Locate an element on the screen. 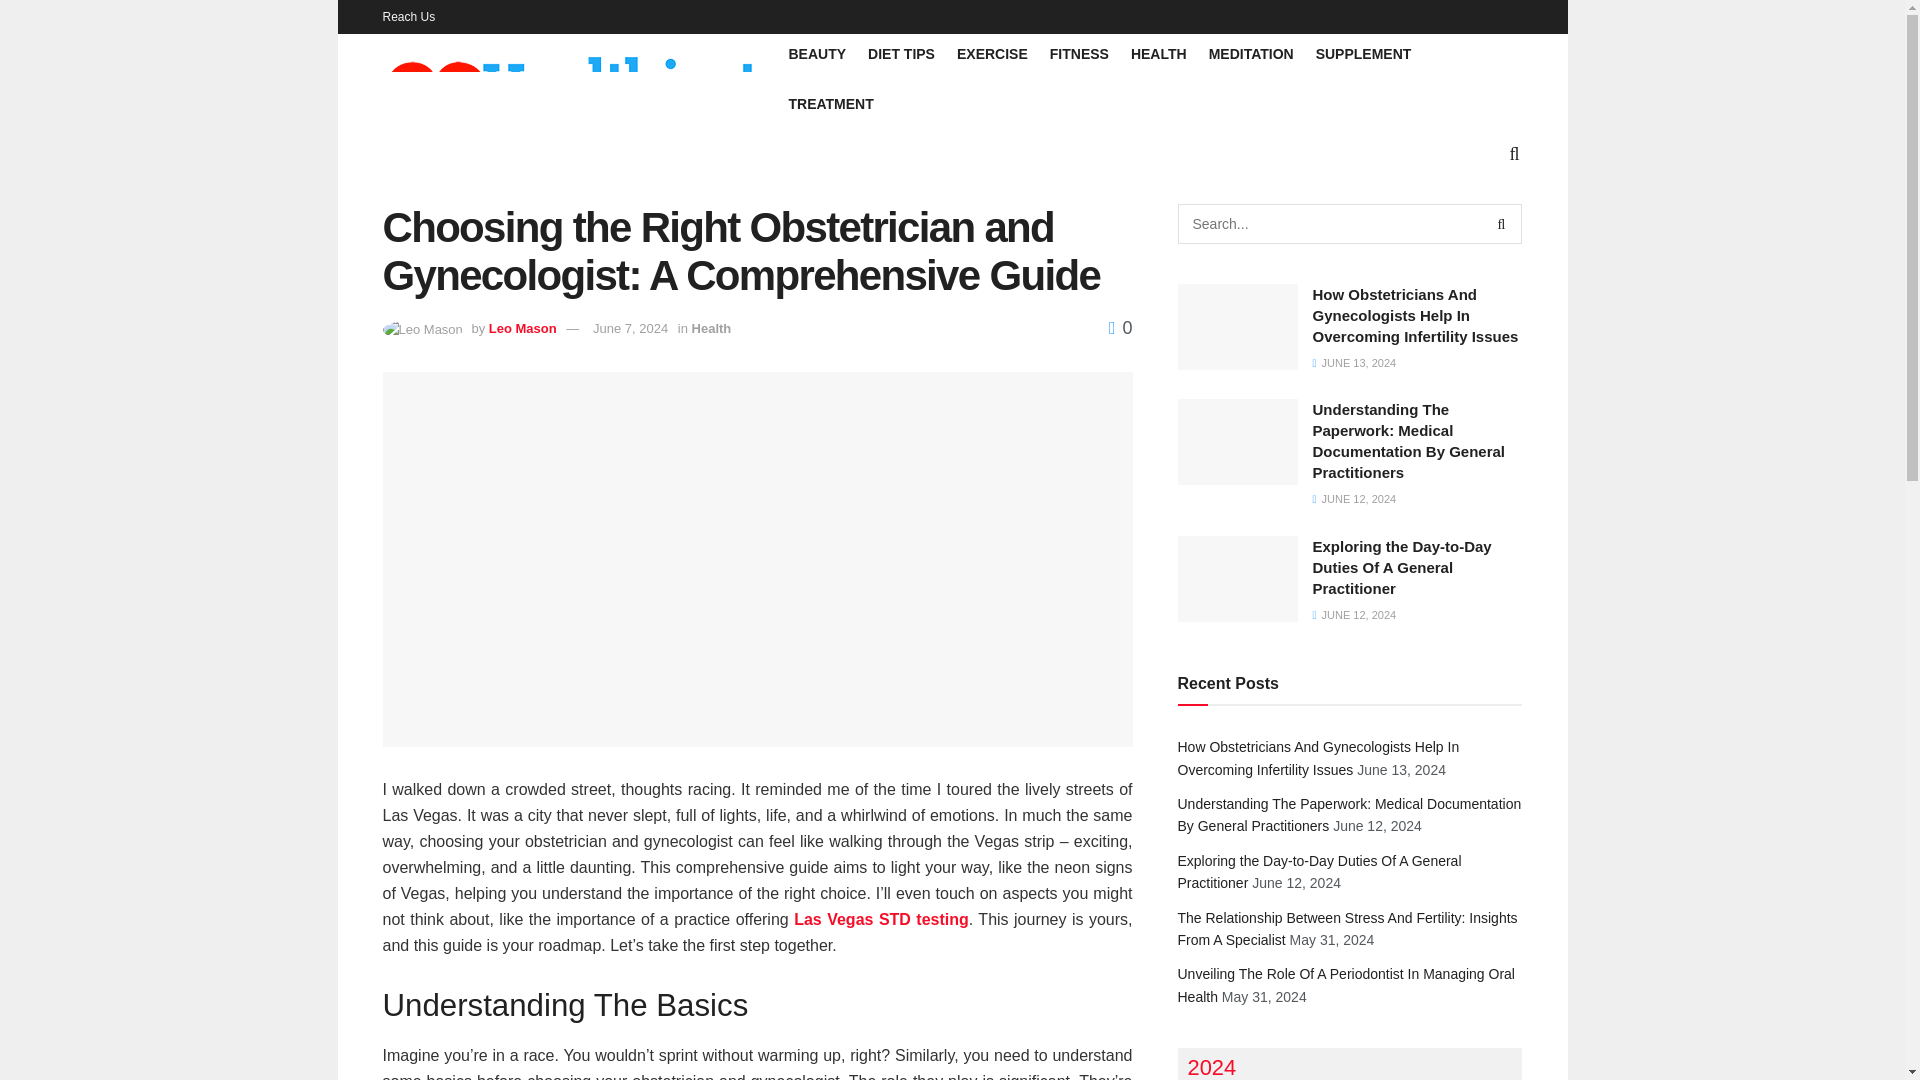 This screenshot has height=1080, width=1920. FITNESS is located at coordinates (1080, 54).